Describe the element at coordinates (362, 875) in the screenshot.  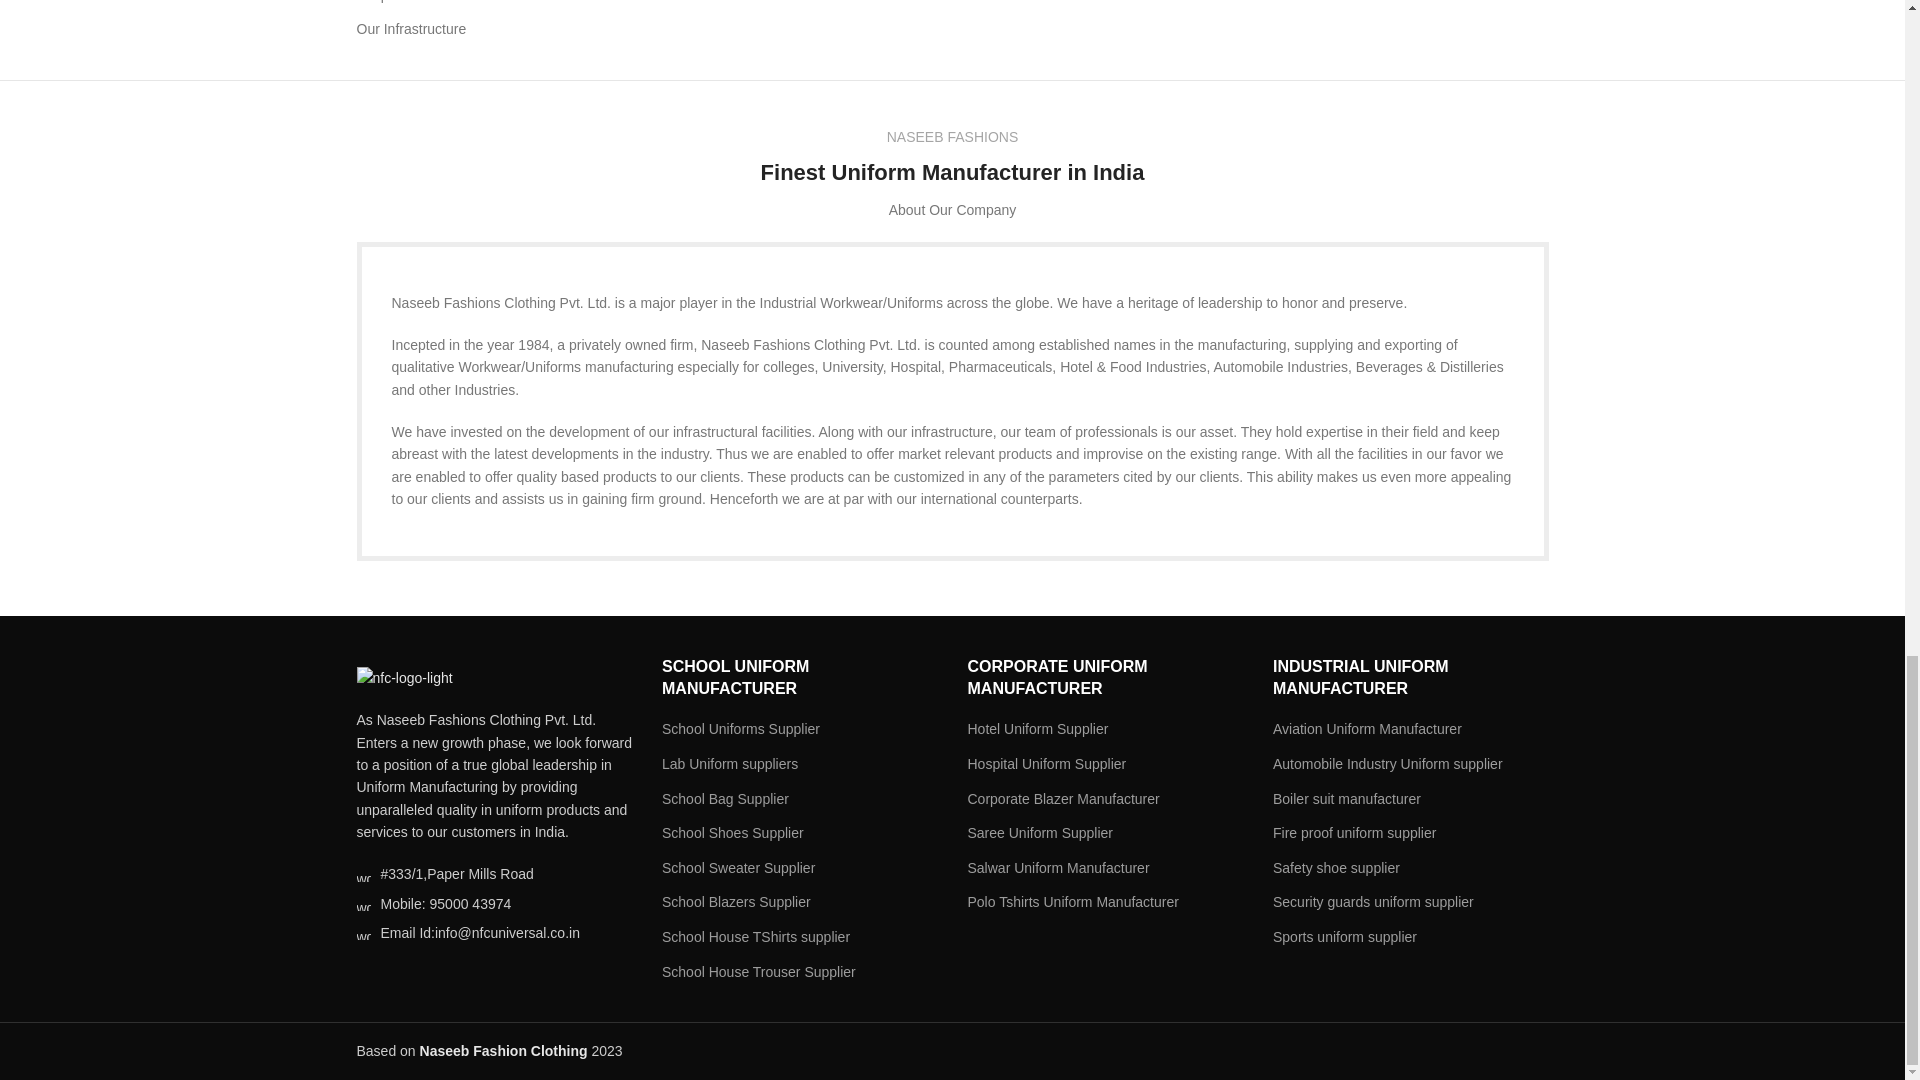
I see `wd-cursor-light` at that location.